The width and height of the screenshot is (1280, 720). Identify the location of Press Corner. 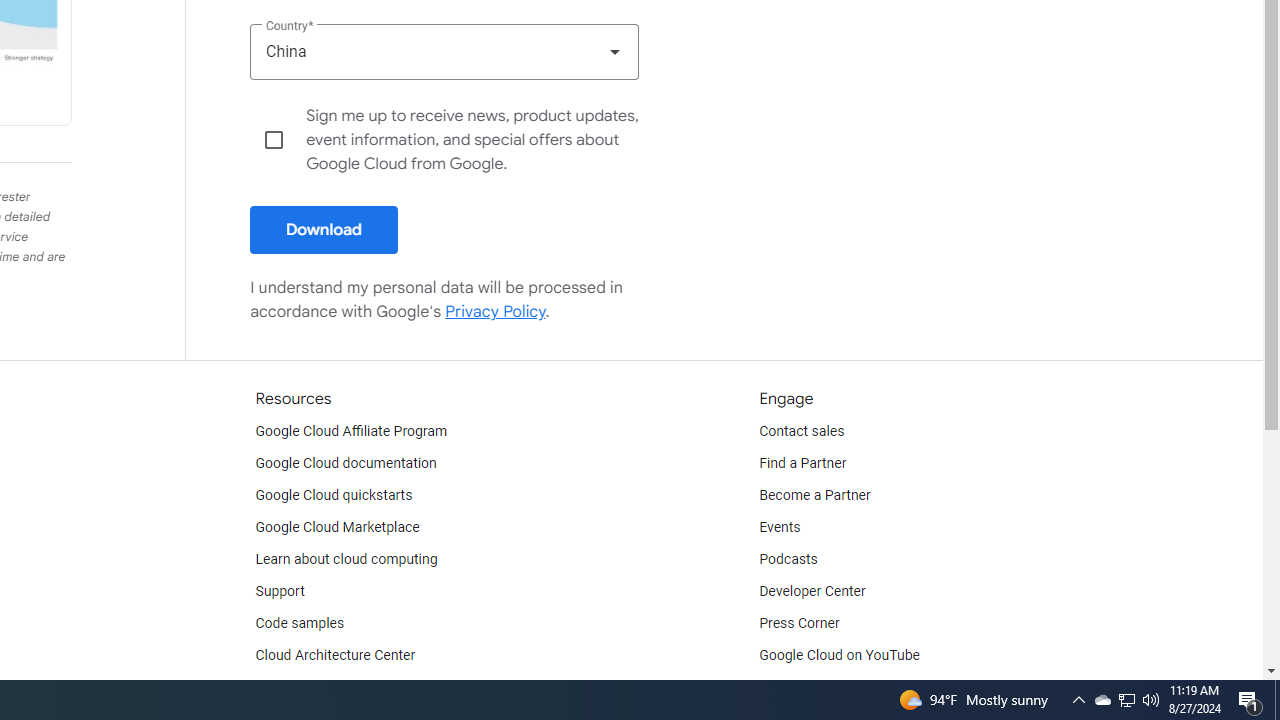
(799, 624).